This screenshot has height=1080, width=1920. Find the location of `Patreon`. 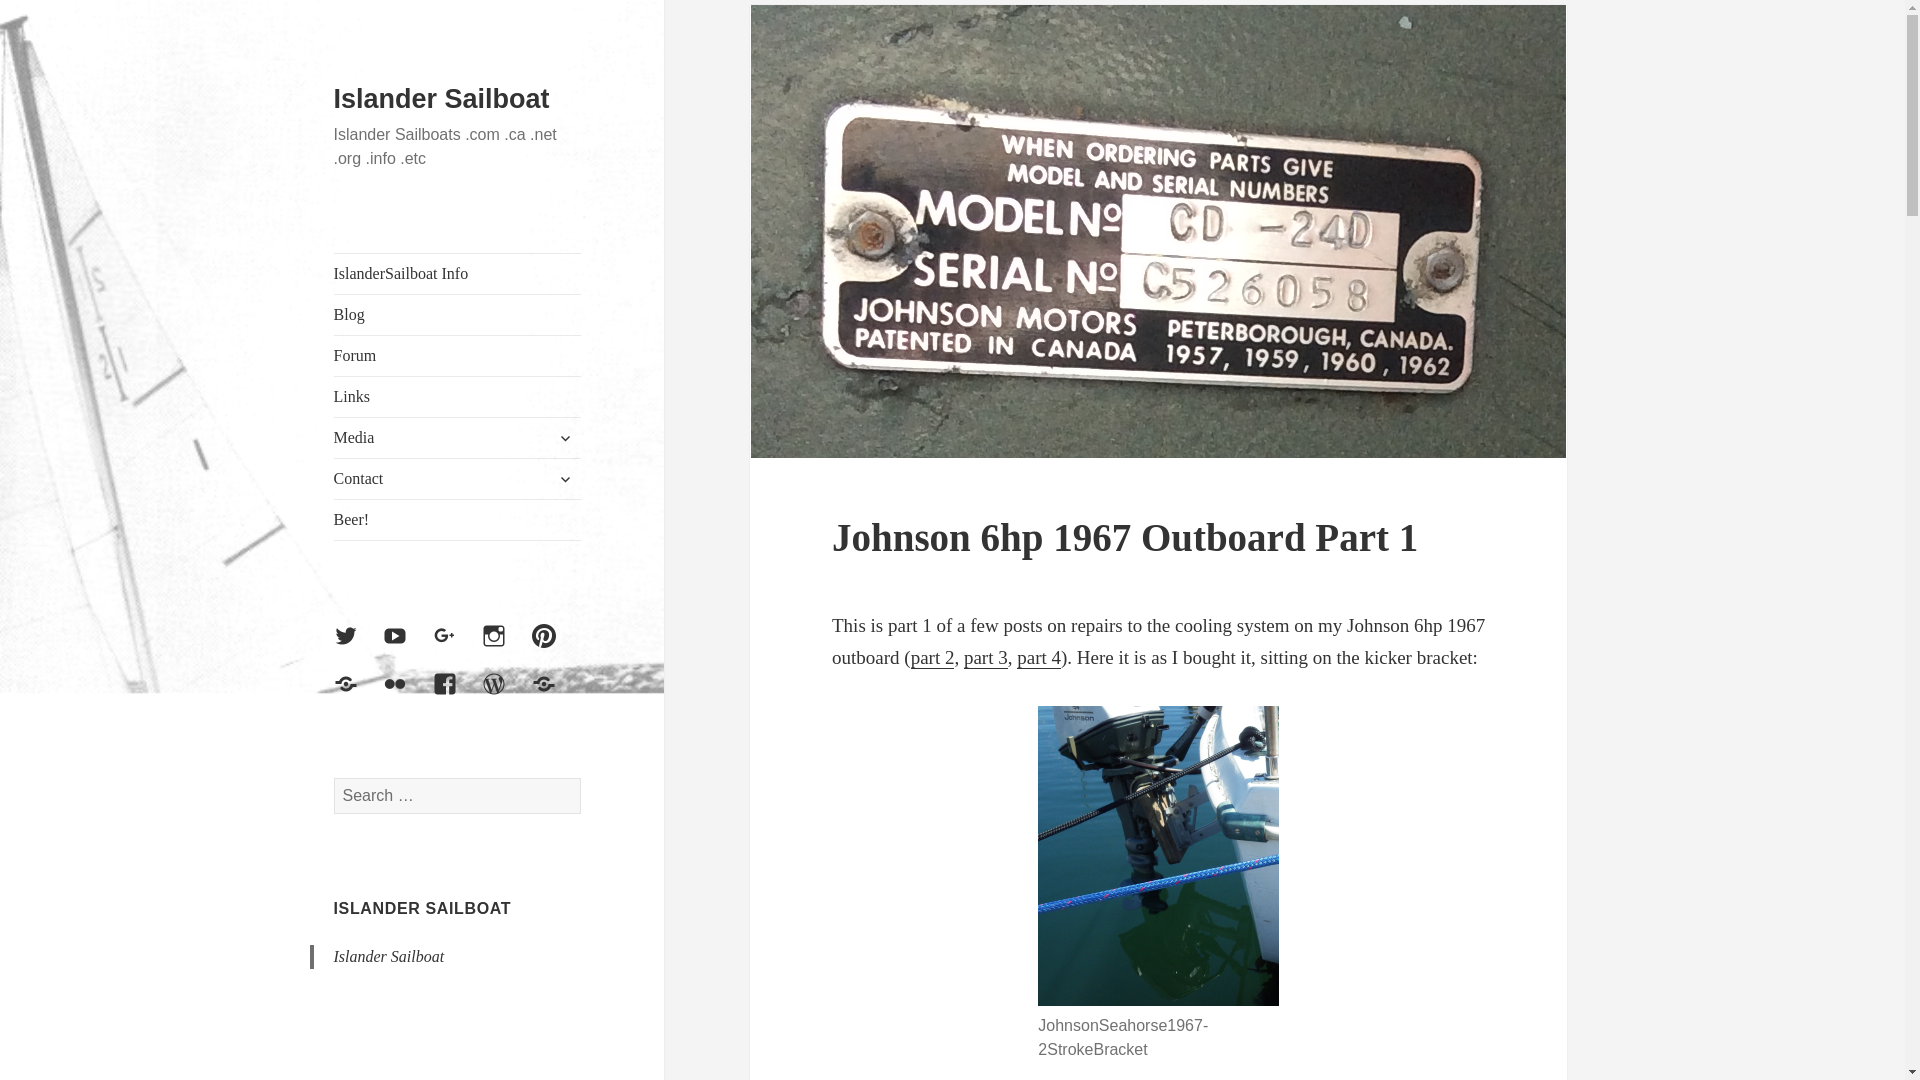

Patreon is located at coordinates (555, 696).